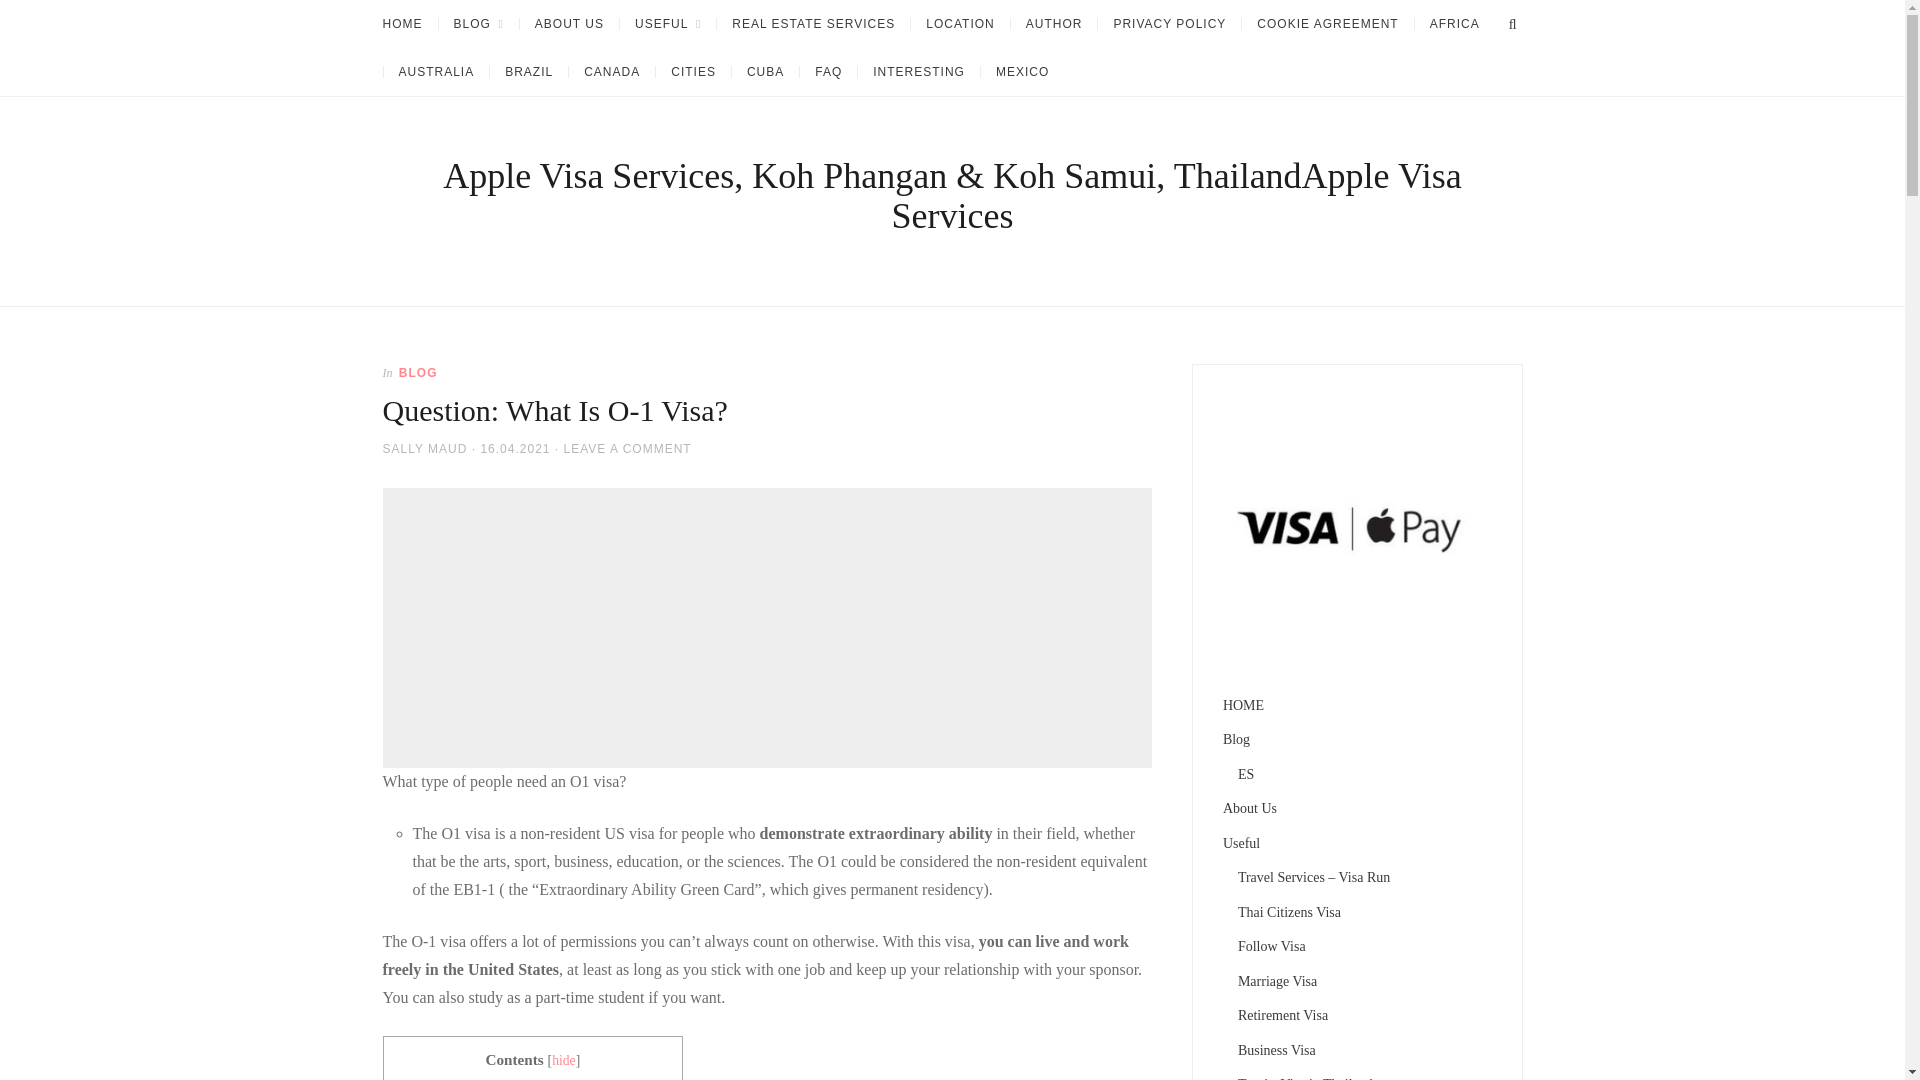 This screenshot has height=1080, width=1920. Describe the element at coordinates (1326, 24) in the screenshot. I see `COOKIE AGREEMENT` at that location.